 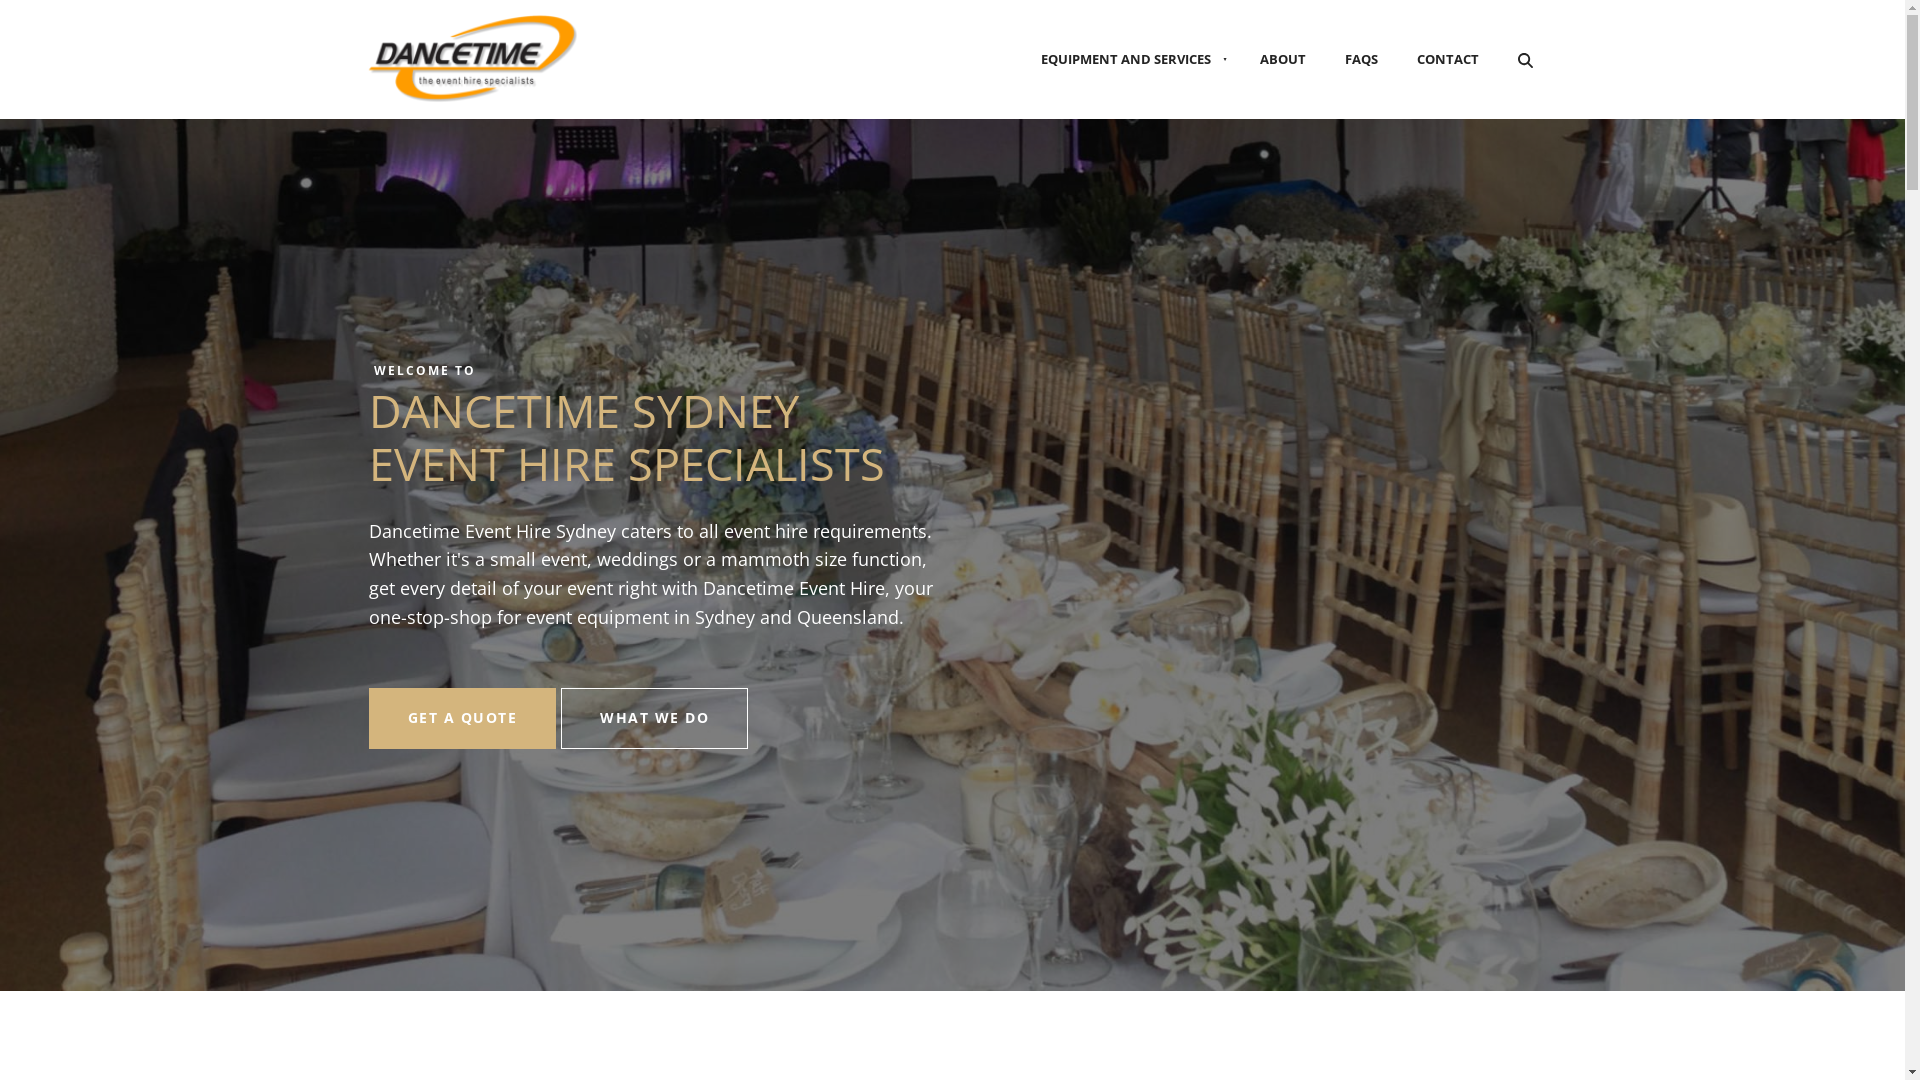 What do you see at coordinates (1448, 60) in the screenshot?
I see `CONTACT` at bounding box center [1448, 60].